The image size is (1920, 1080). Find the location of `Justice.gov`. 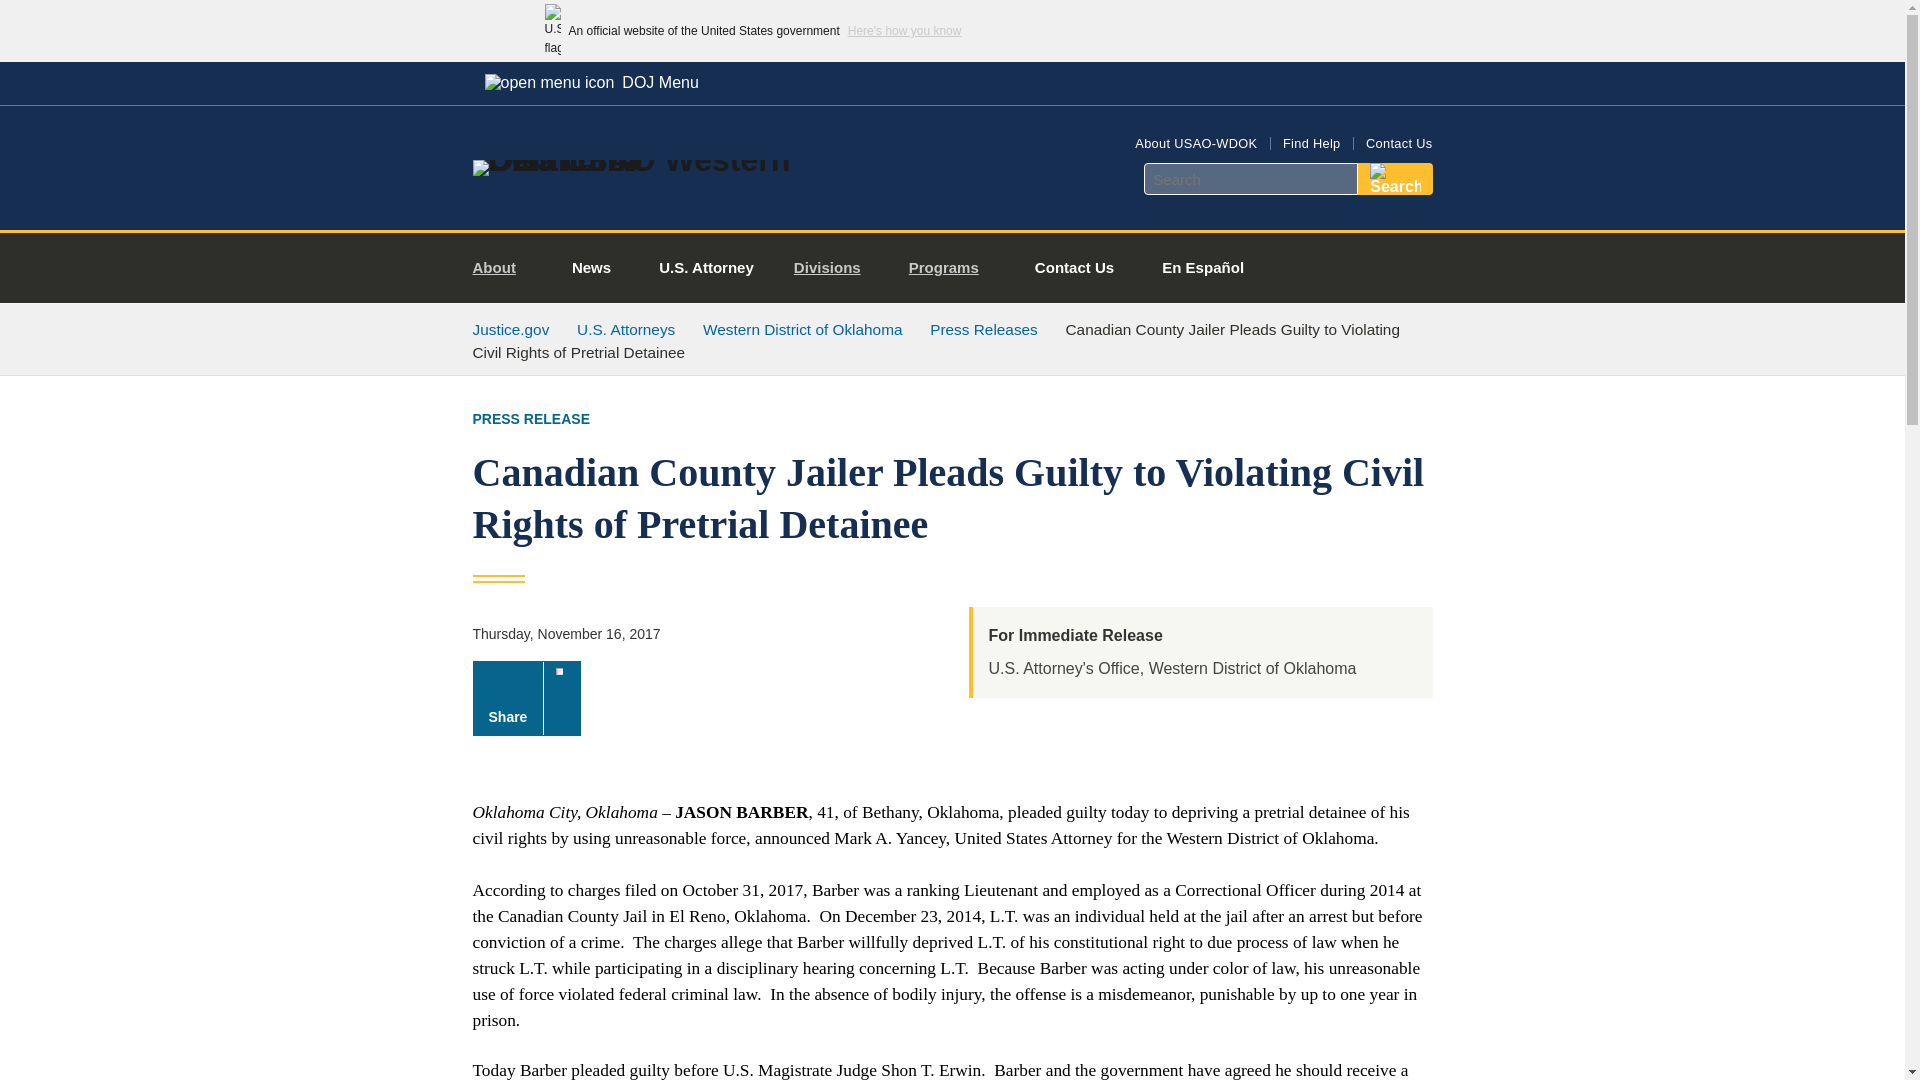

Justice.gov is located at coordinates (510, 329).